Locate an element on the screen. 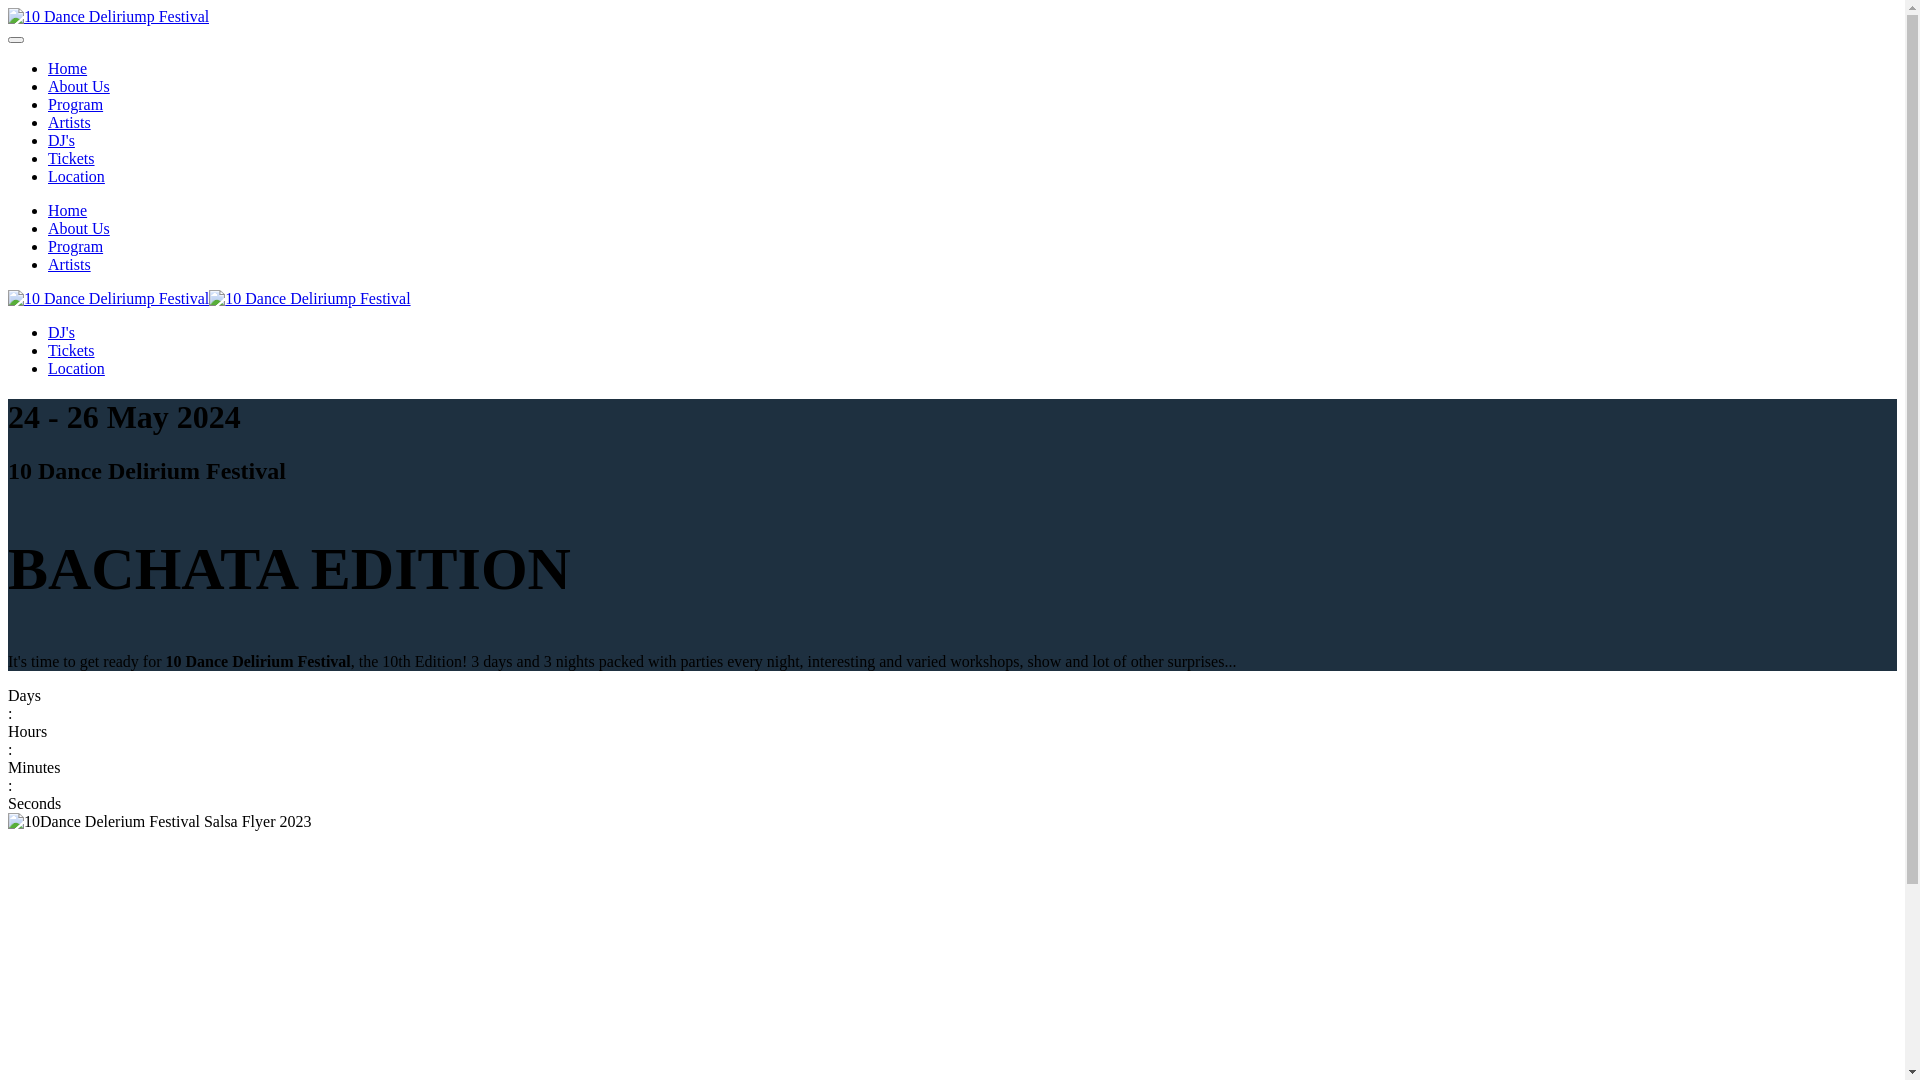  Artists is located at coordinates (70, 122).